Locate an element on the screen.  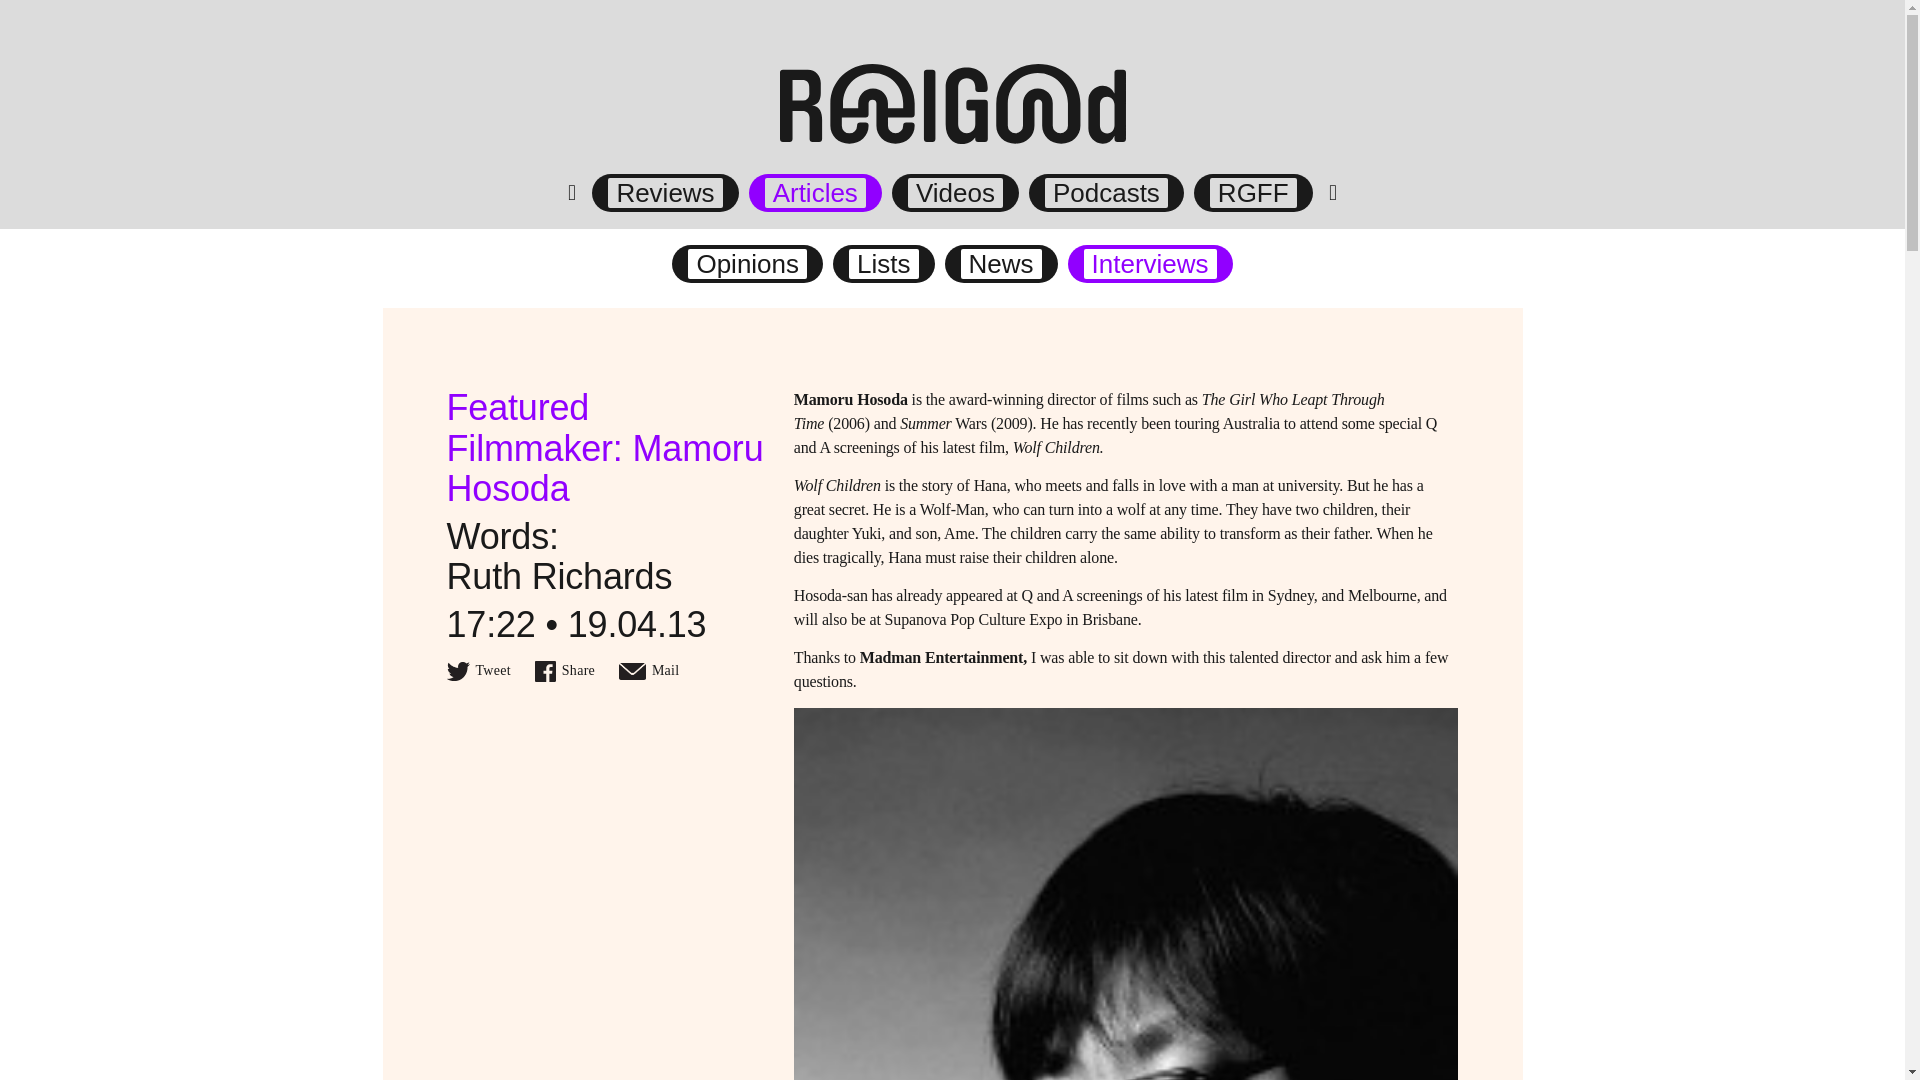
Opinions is located at coordinates (746, 264).